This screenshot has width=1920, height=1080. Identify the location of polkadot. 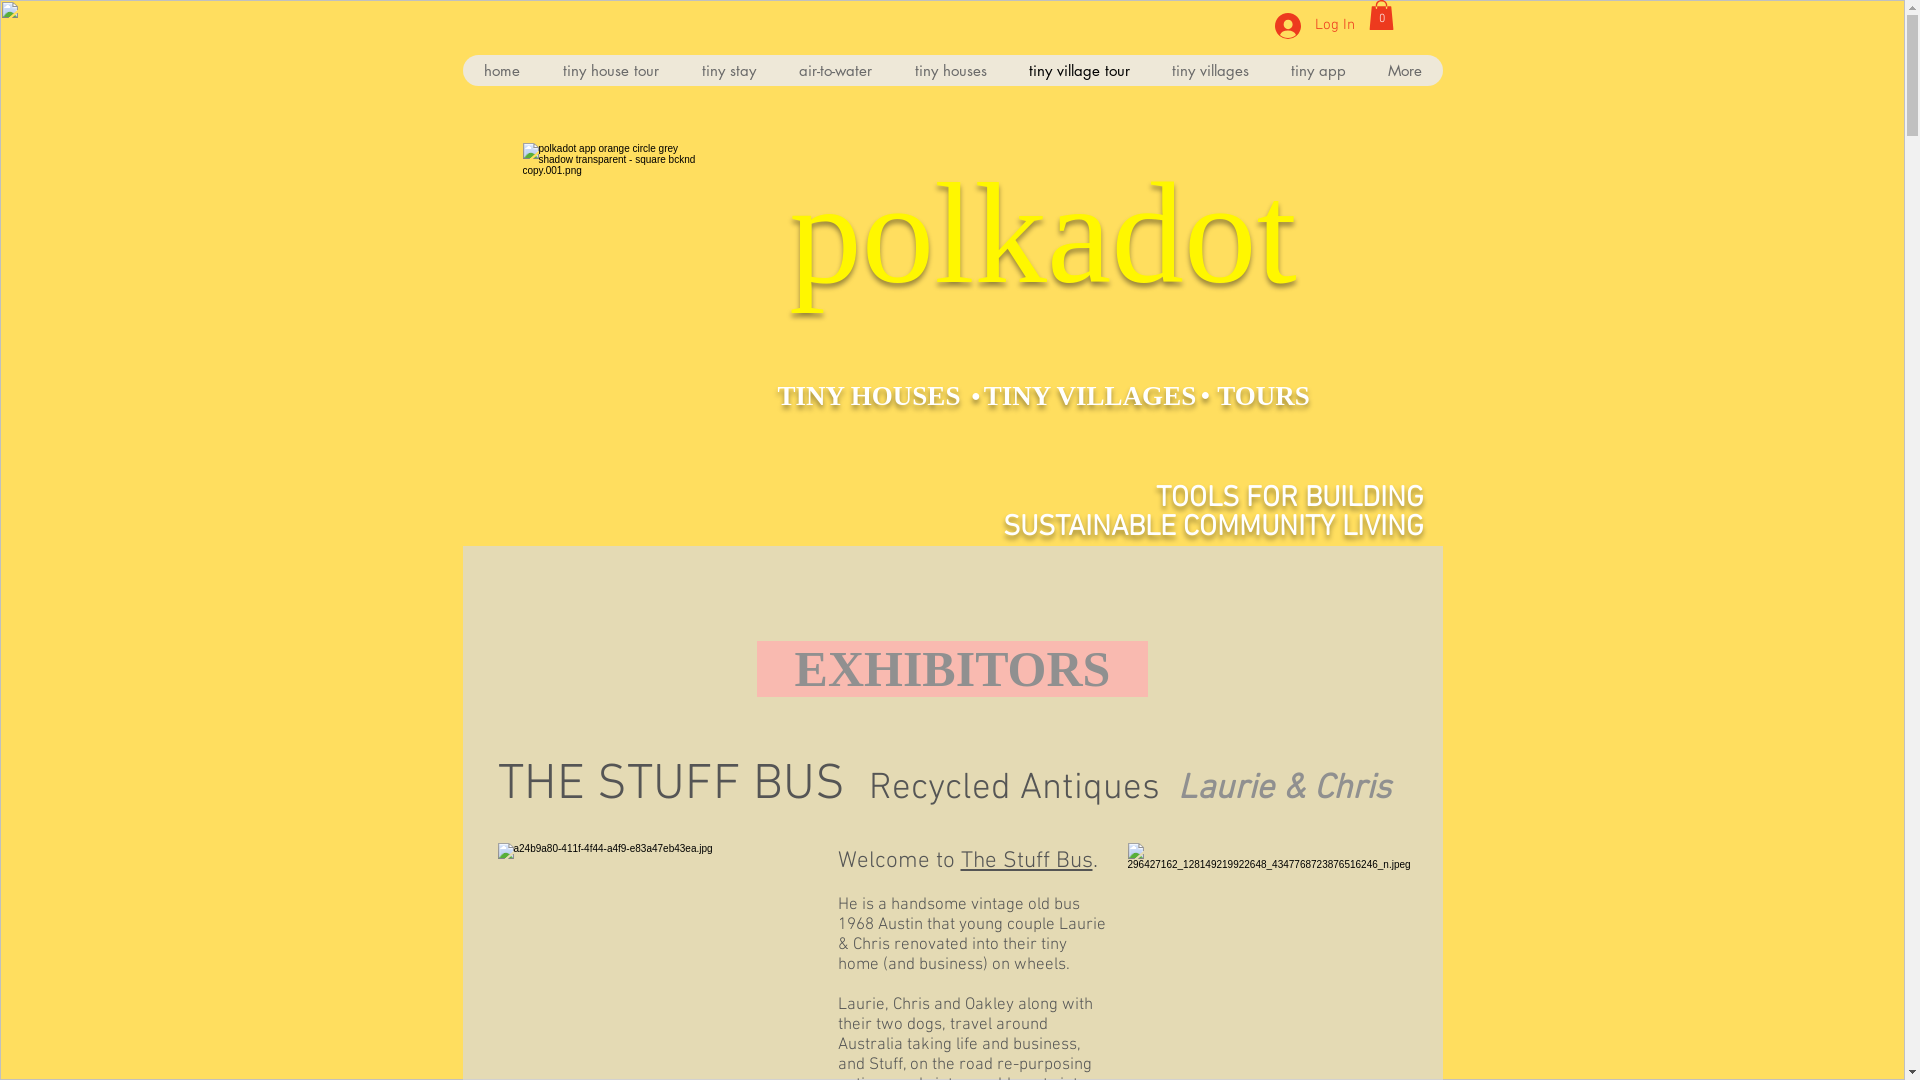
(1042, 233).